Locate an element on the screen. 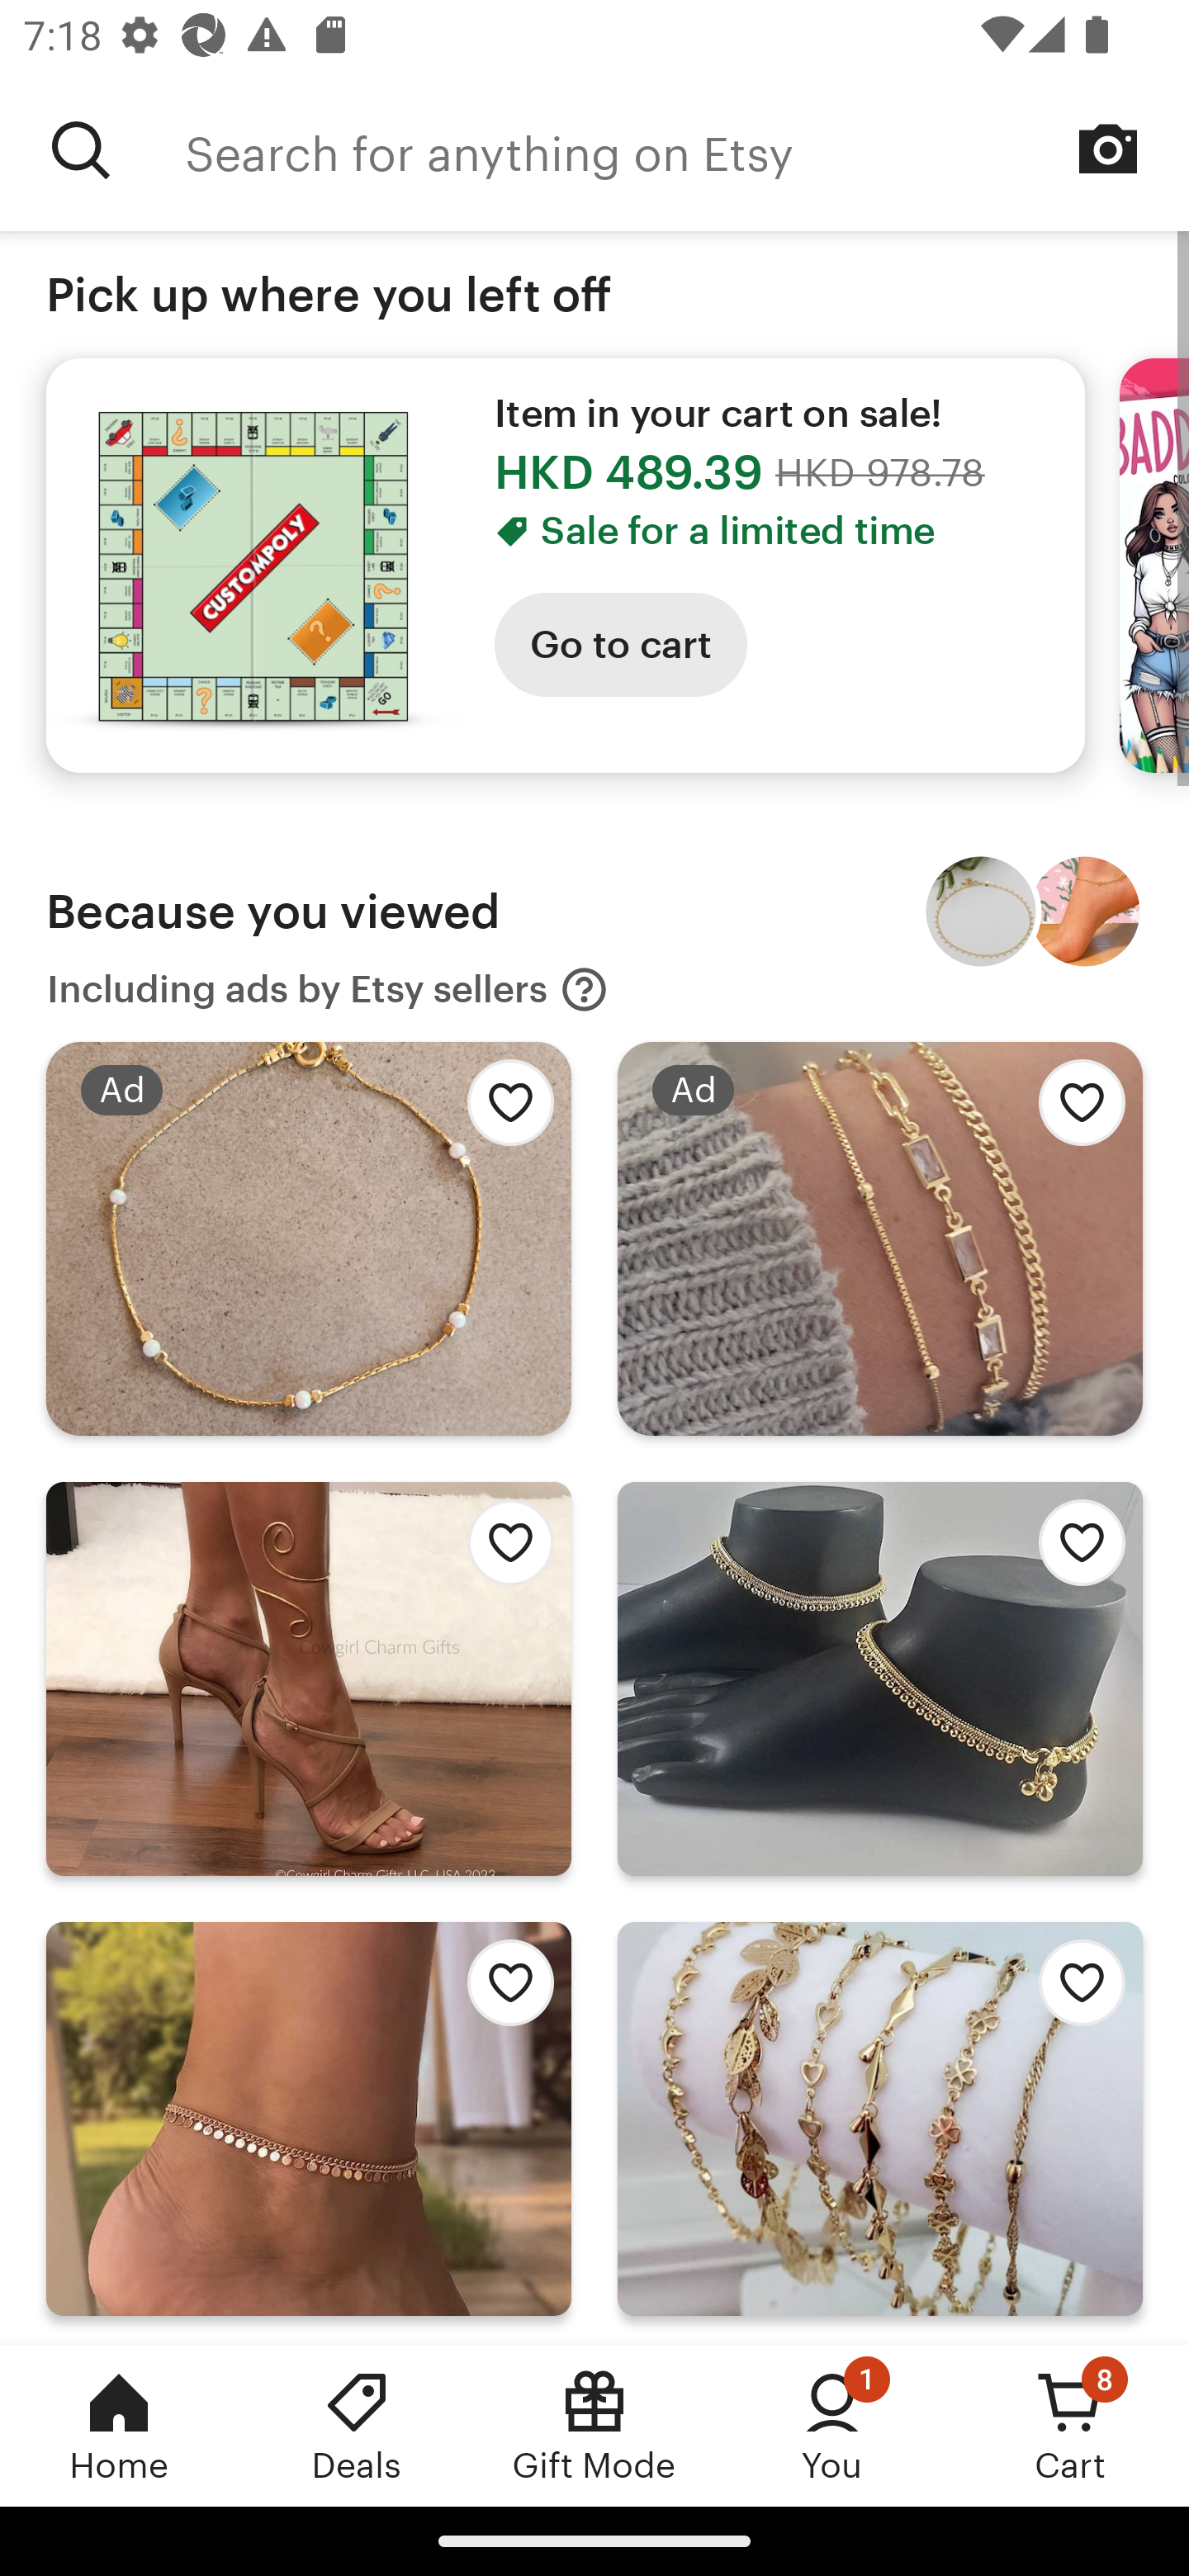  Search for anything on Etsy is located at coordinates (687, 150).